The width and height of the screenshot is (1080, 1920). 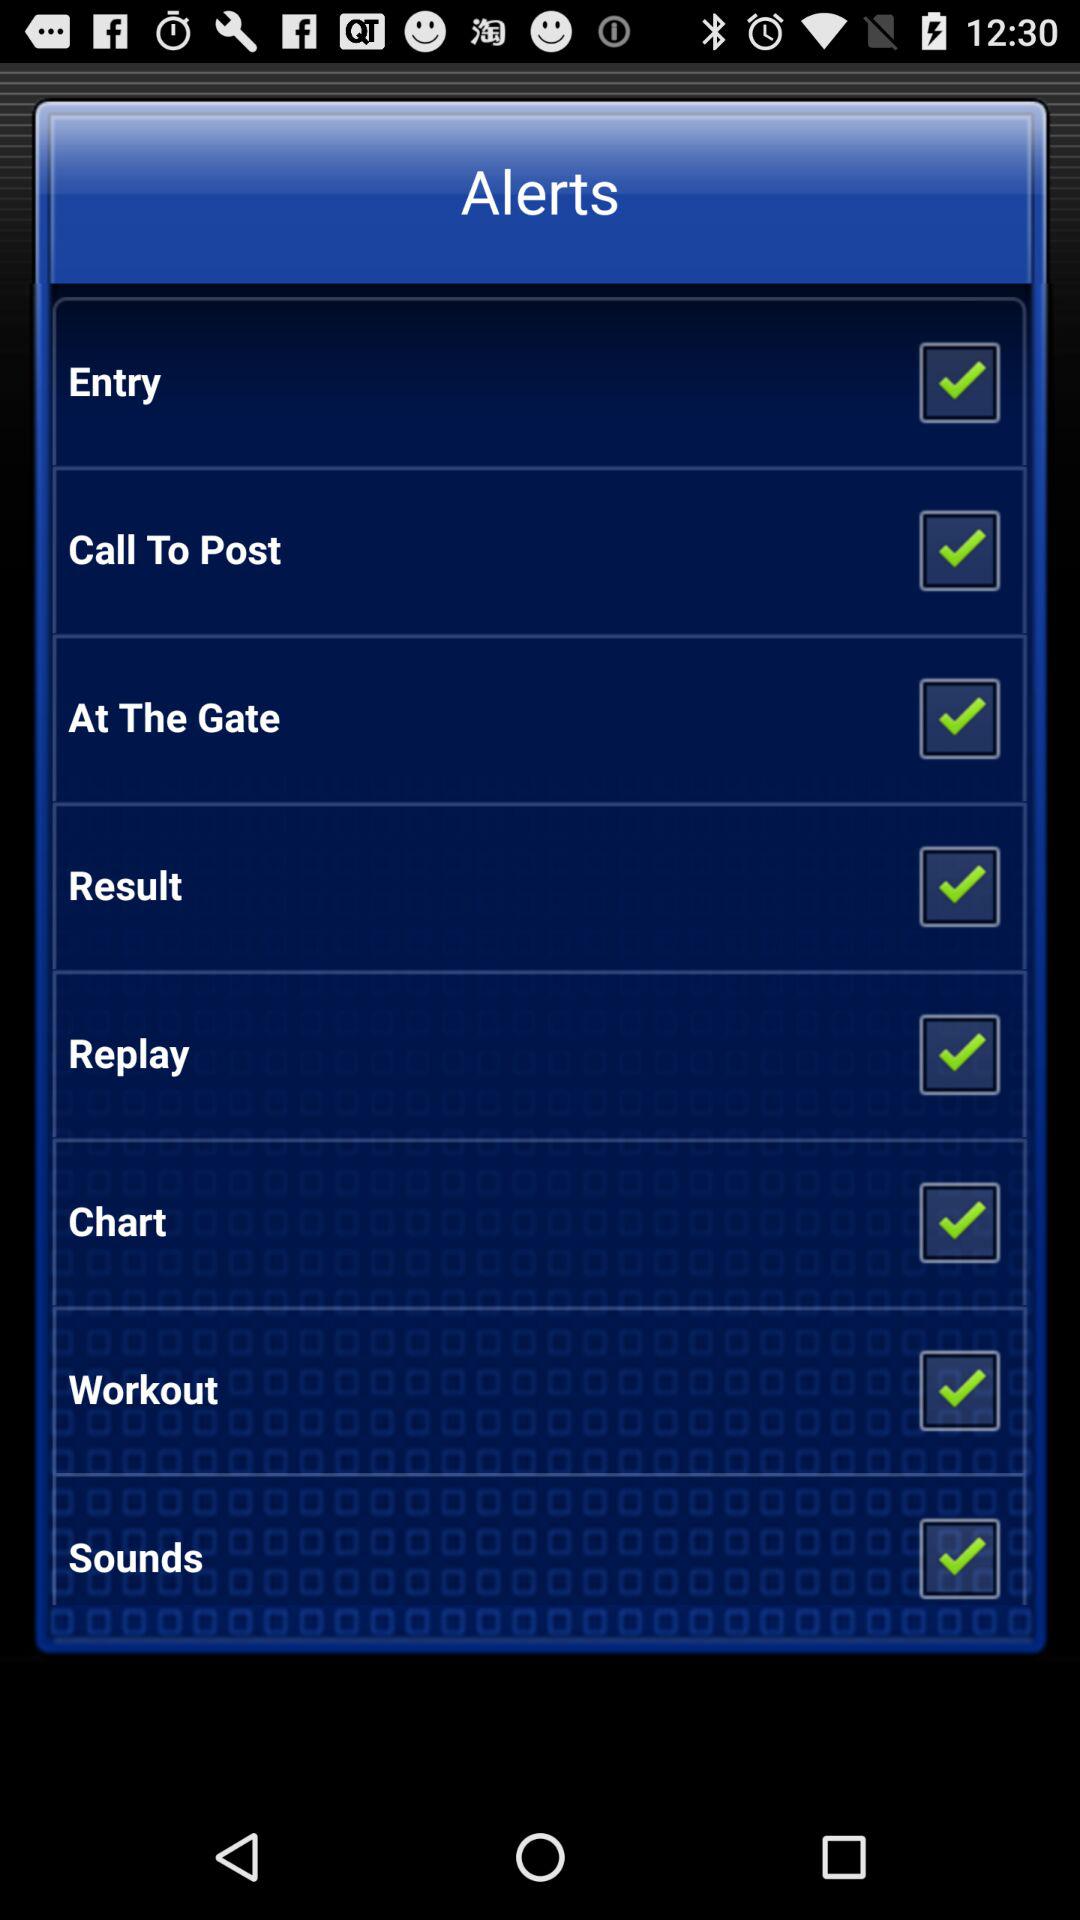 What do you see at coordinates (958, 549) in the screenshot?
I see `check or uncheck option` at bounding box center [958, 549].